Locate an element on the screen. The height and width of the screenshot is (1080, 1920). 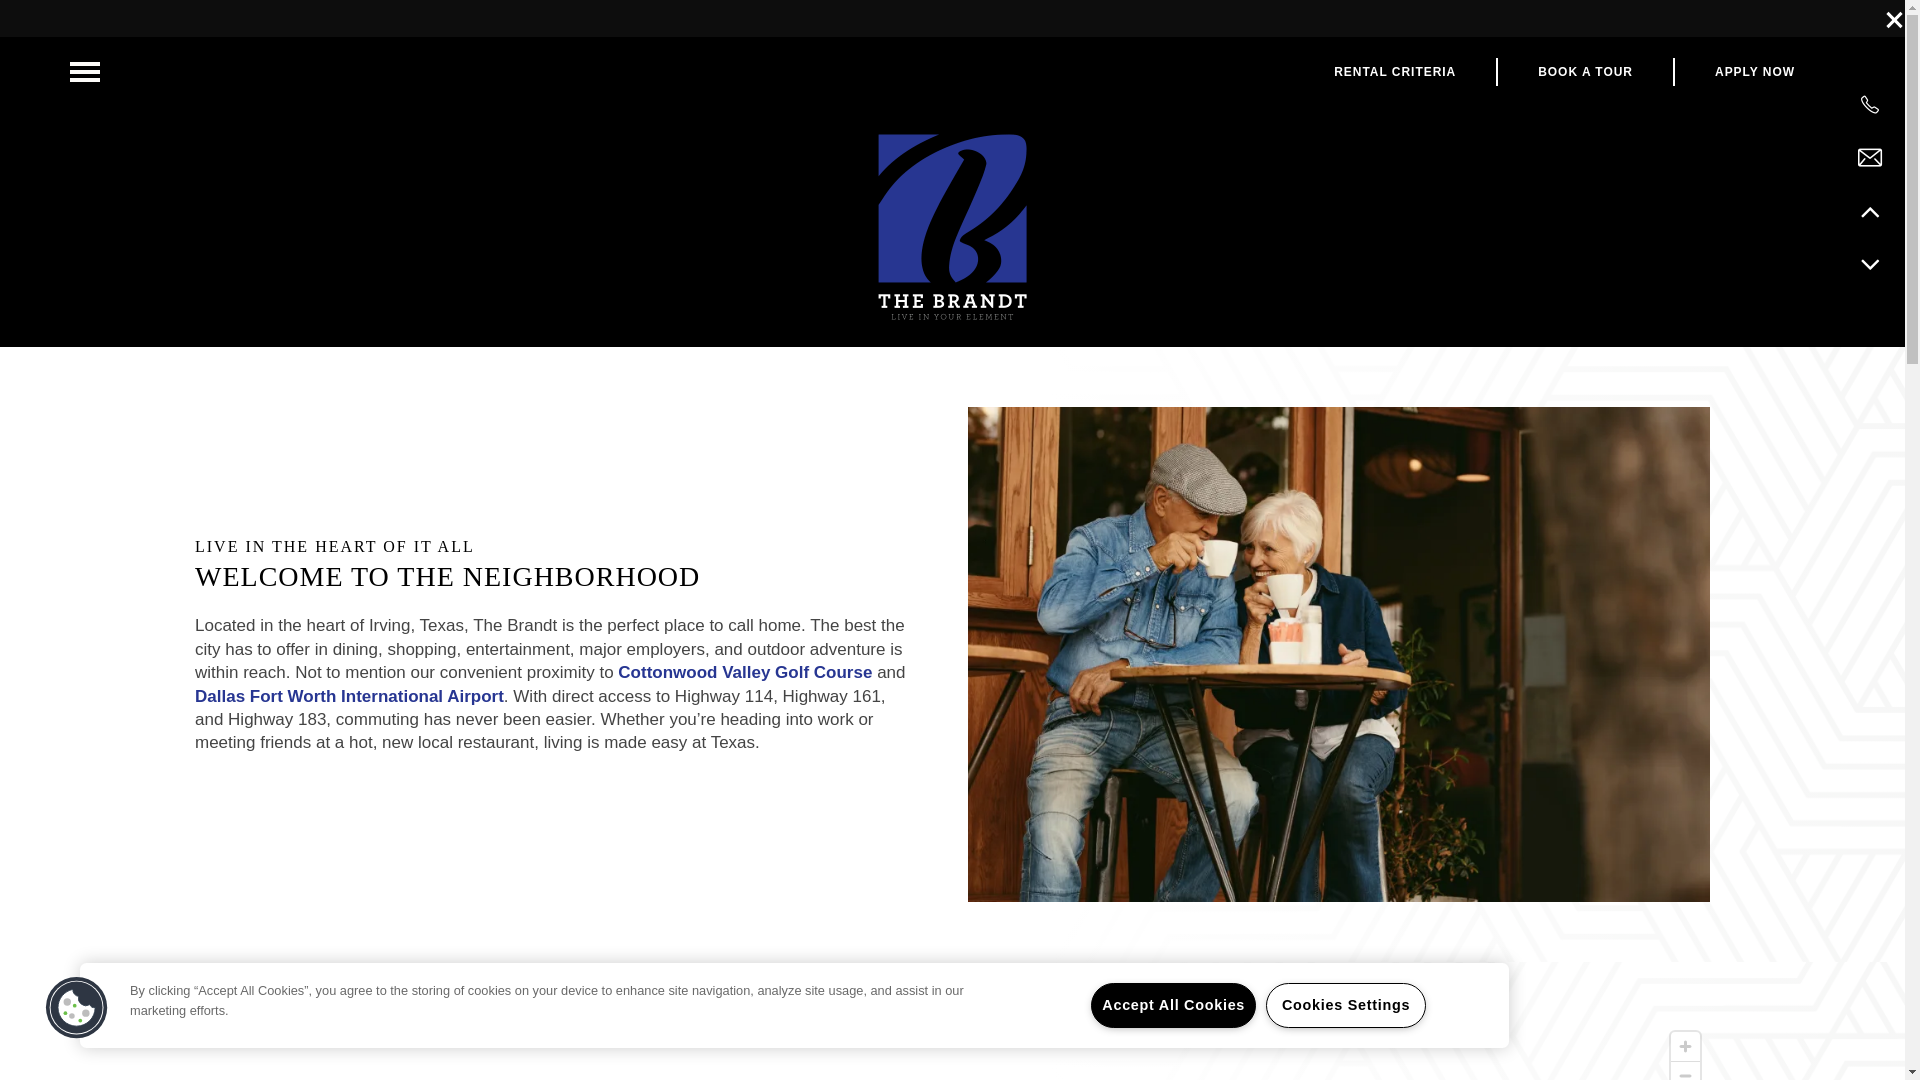
Zoom in is located at coordinates (1684, 1046).